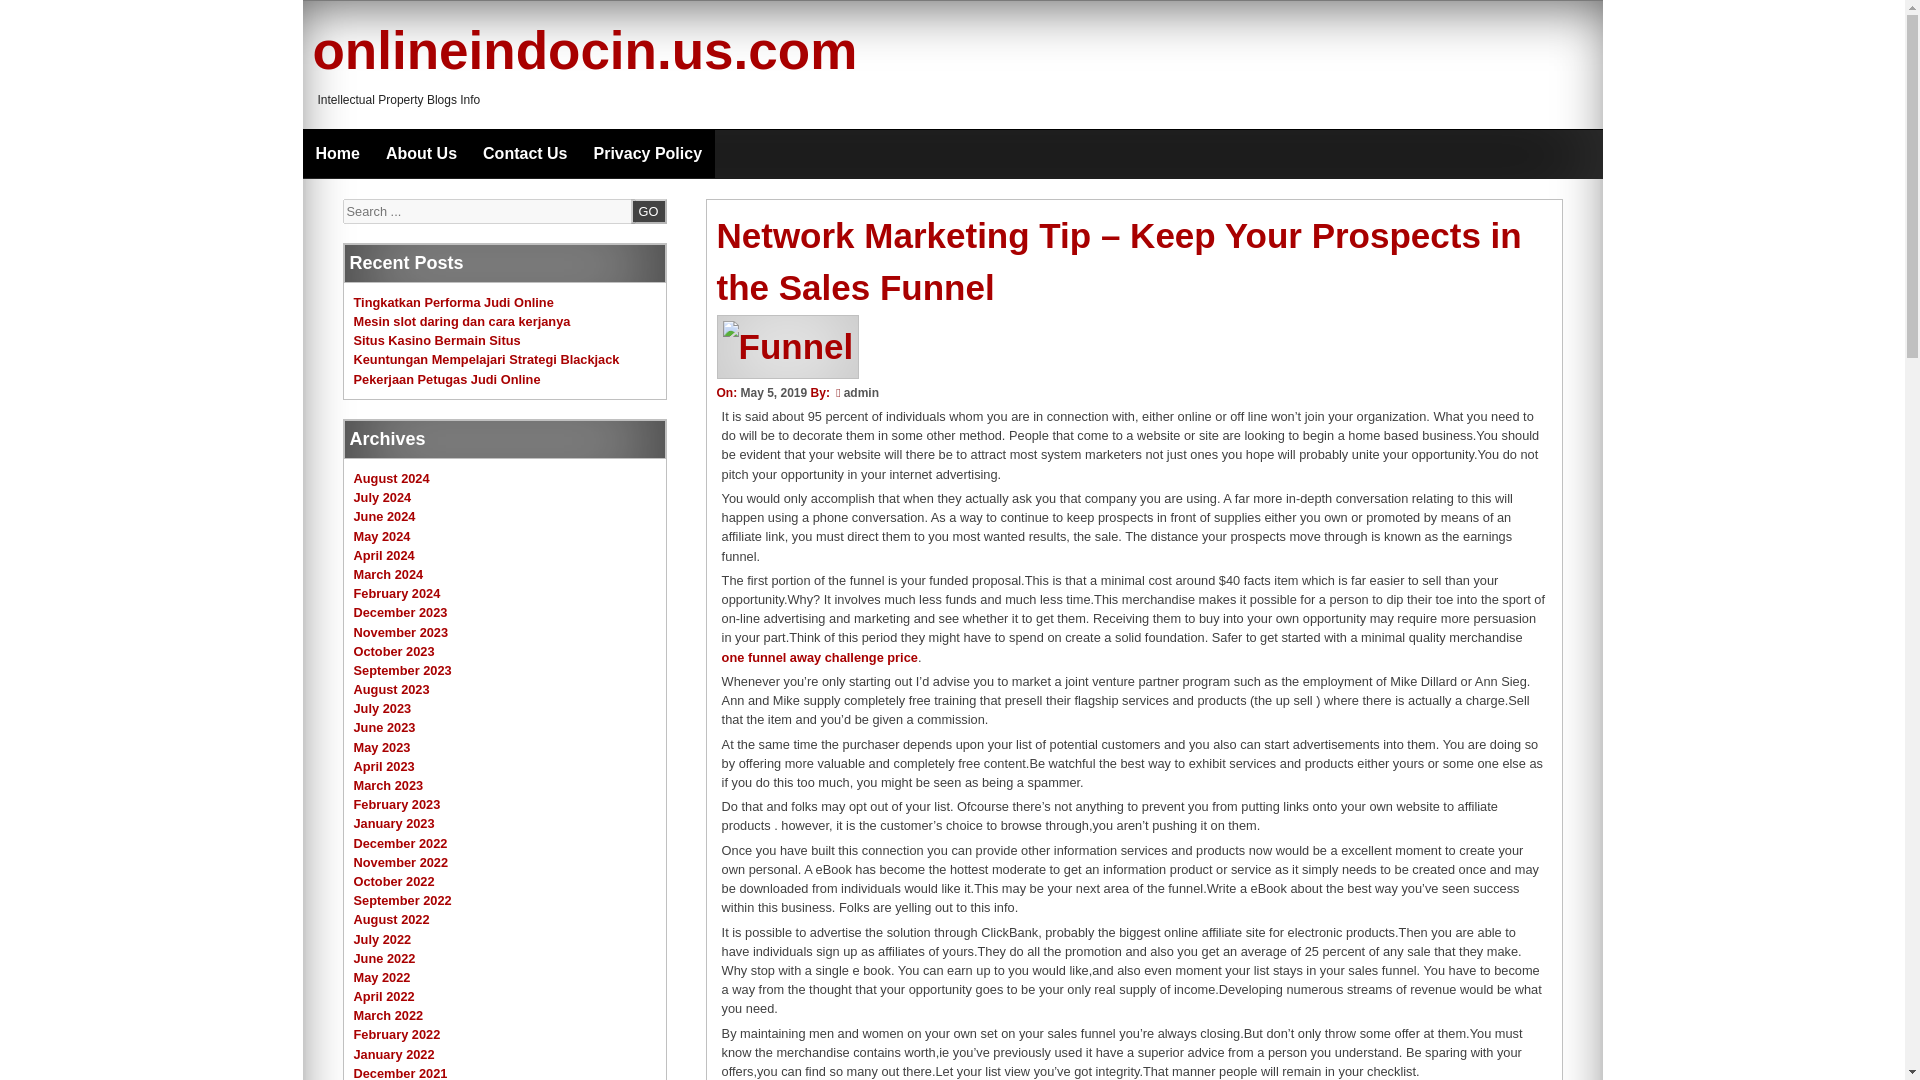 The width and height of the screenshot is (1920, 1080). What do you see at coordinates (400, 612) in the screenshot?
I see `December 2023` at bounding box center [400, 612].